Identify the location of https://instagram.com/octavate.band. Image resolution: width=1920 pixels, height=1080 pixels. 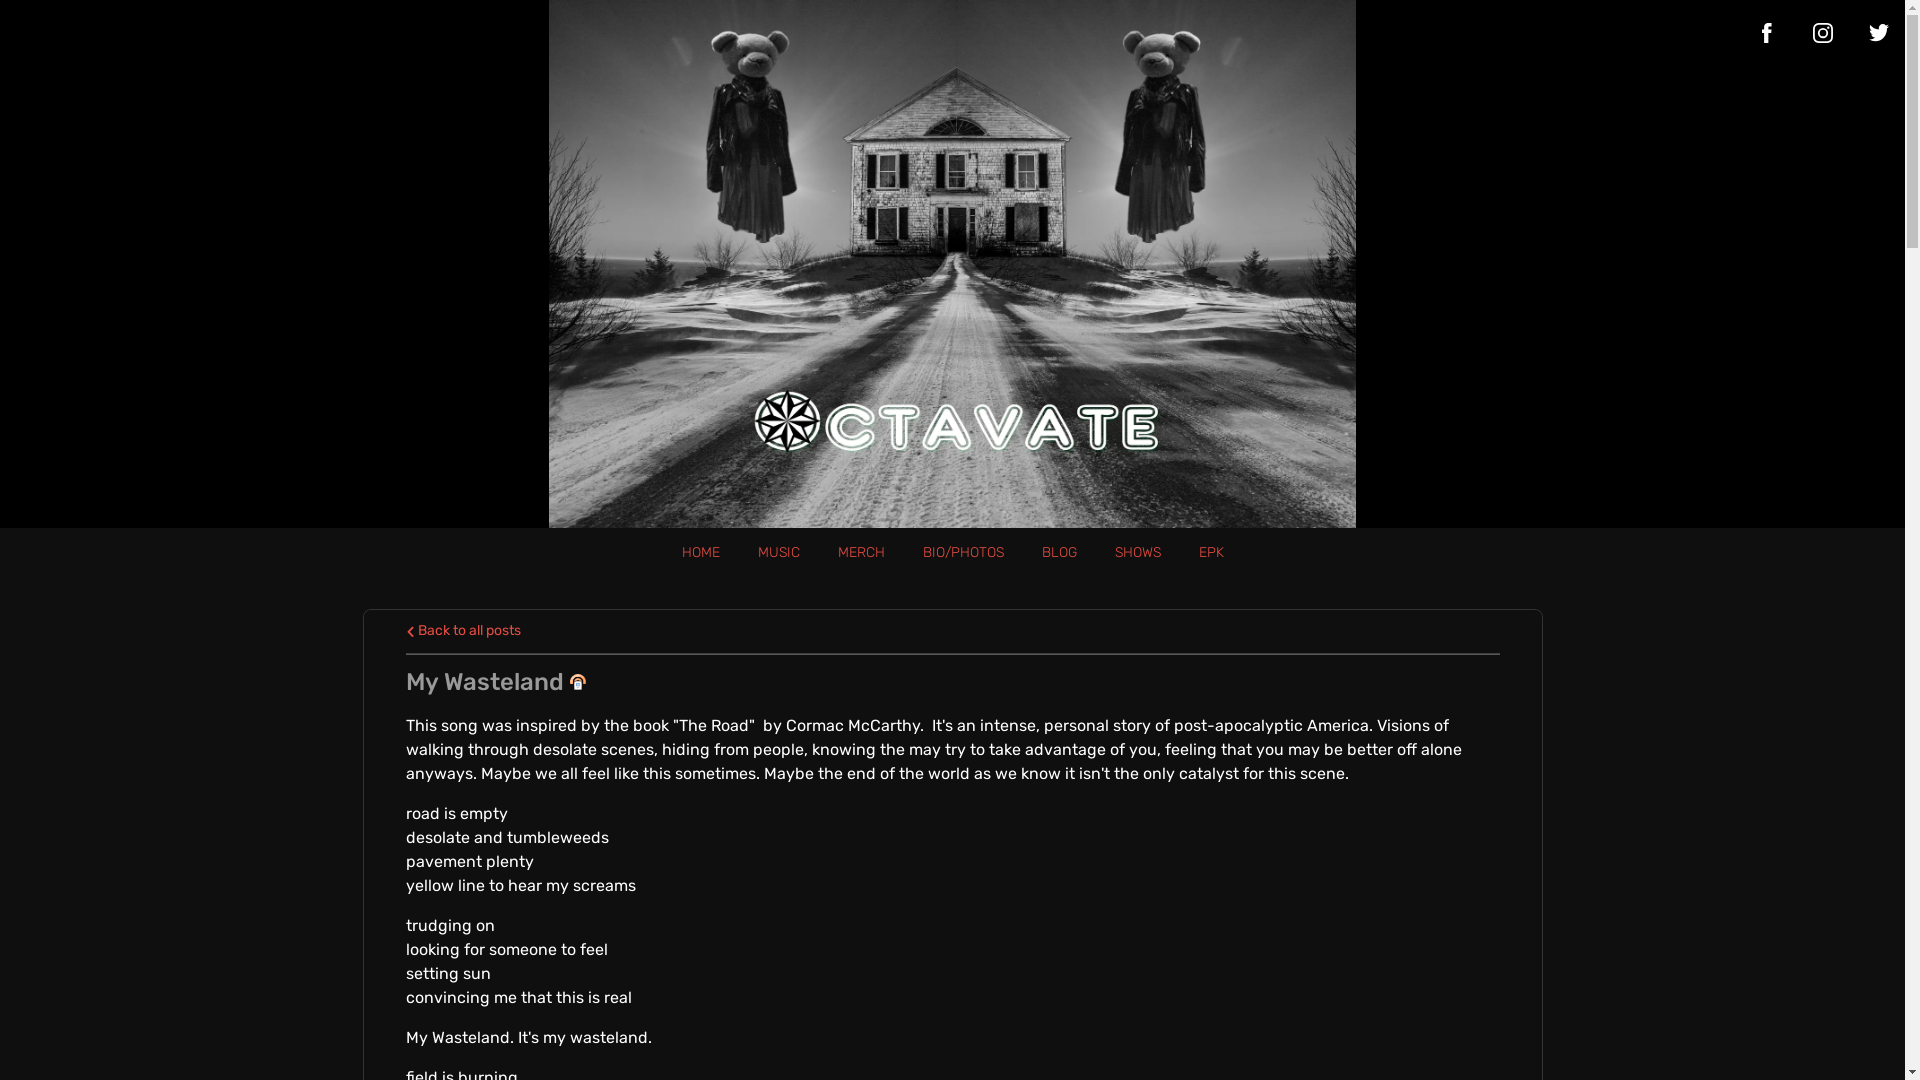
(1823, 33).